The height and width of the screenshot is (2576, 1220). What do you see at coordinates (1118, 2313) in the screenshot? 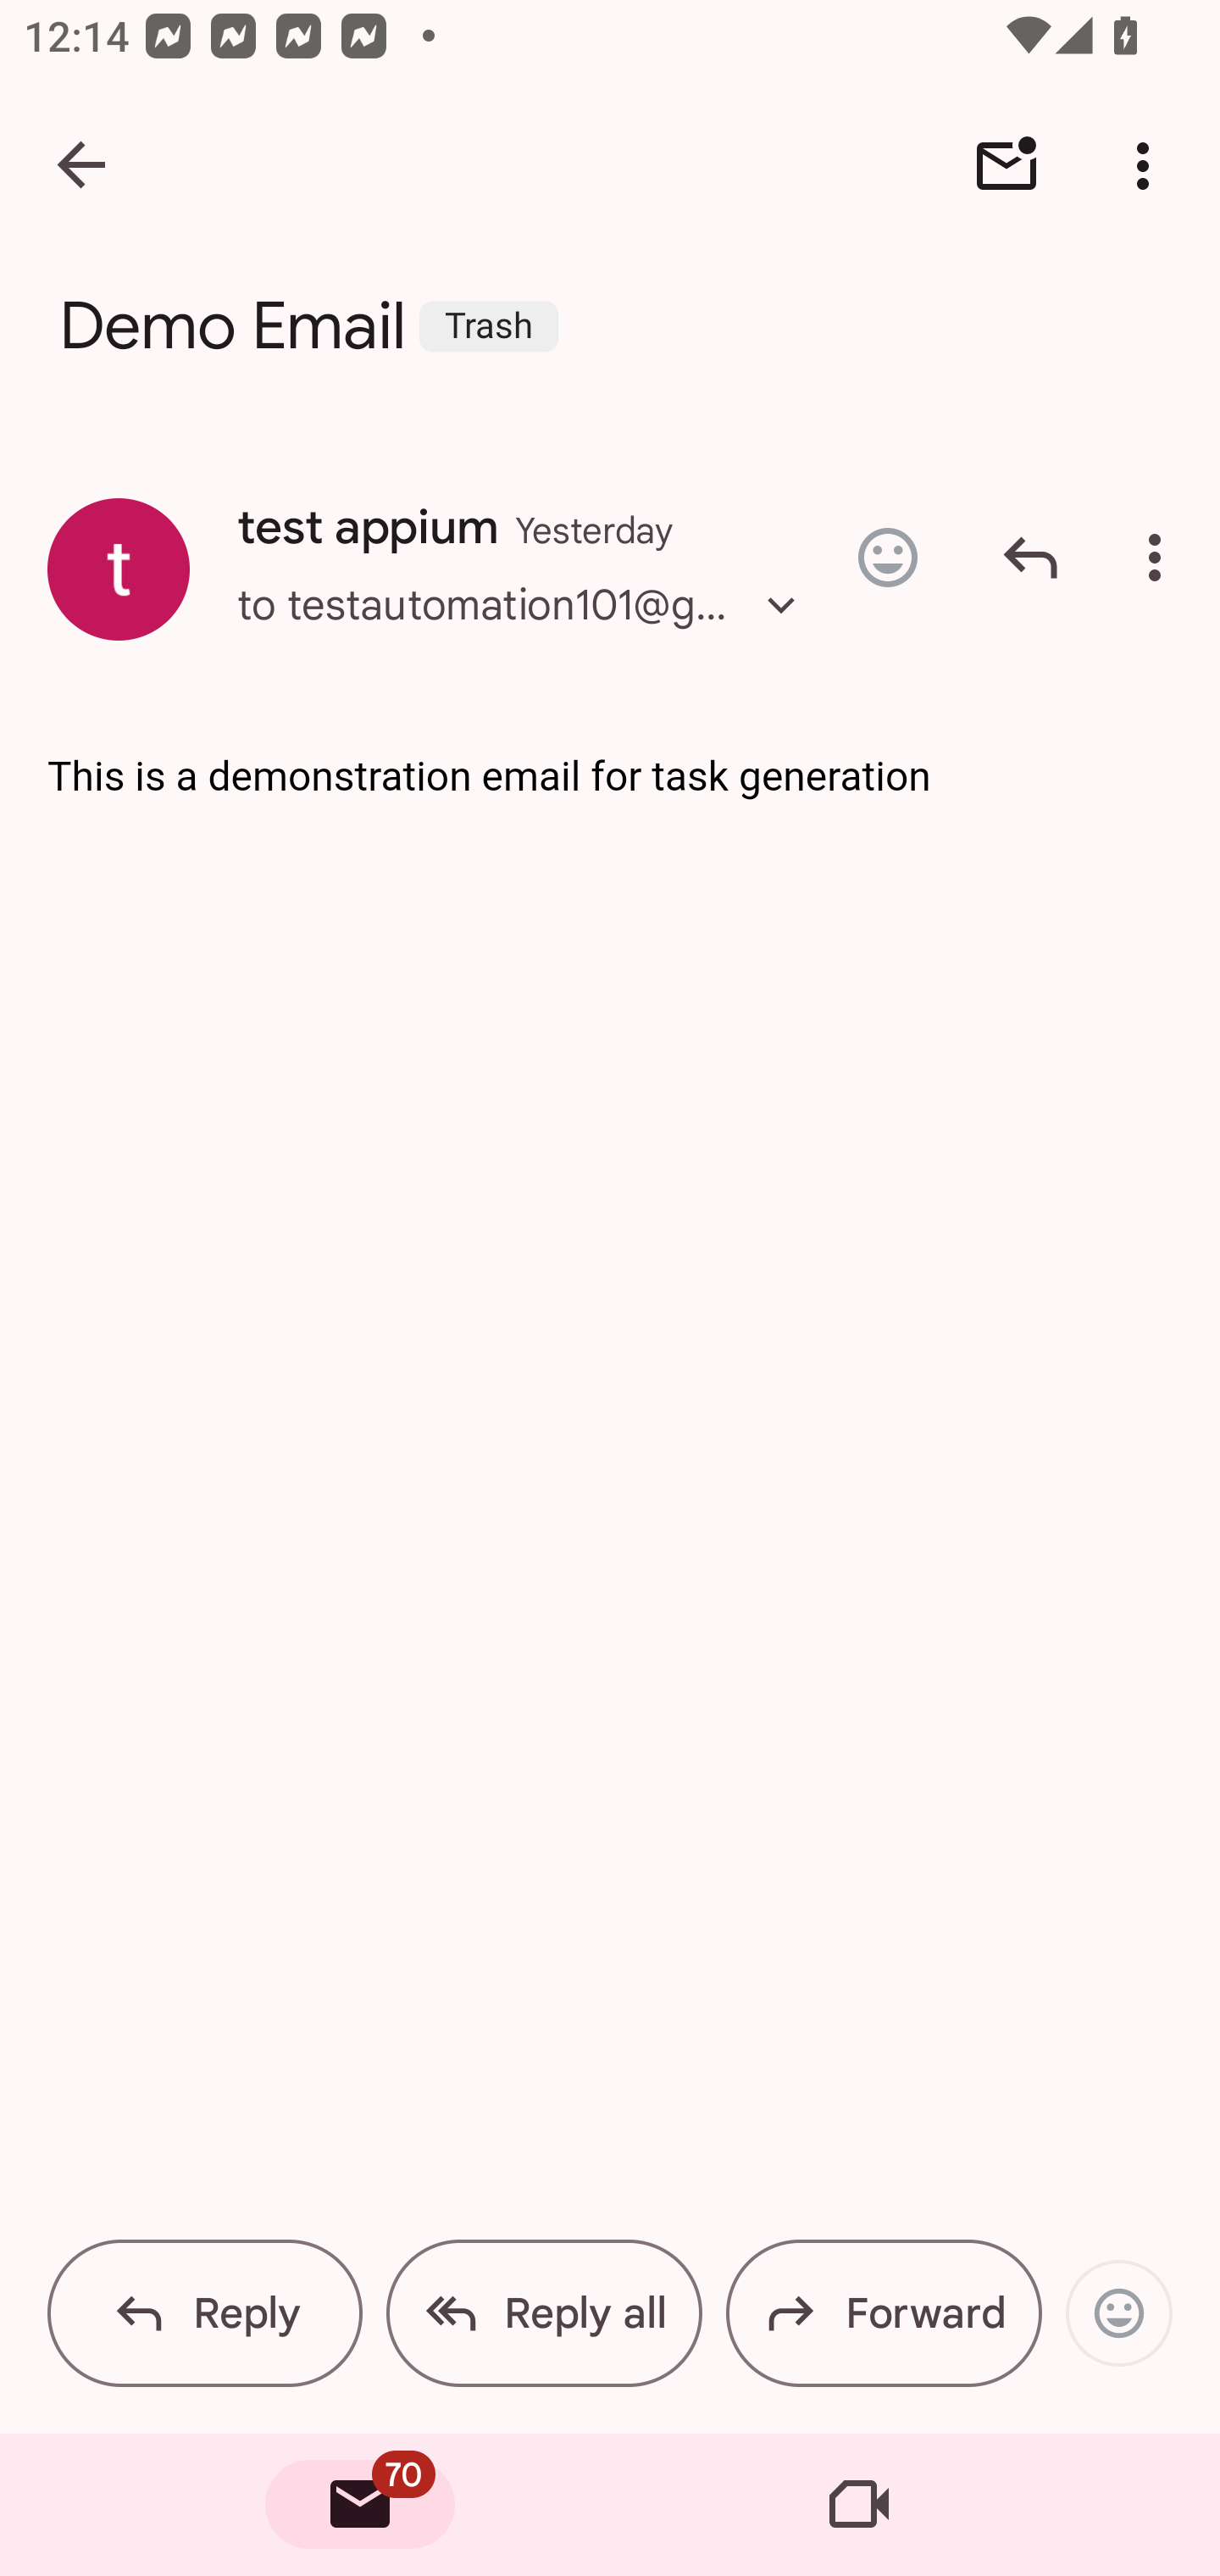
I see `Add emoji reaction` at bounding box center [1118, 2313].